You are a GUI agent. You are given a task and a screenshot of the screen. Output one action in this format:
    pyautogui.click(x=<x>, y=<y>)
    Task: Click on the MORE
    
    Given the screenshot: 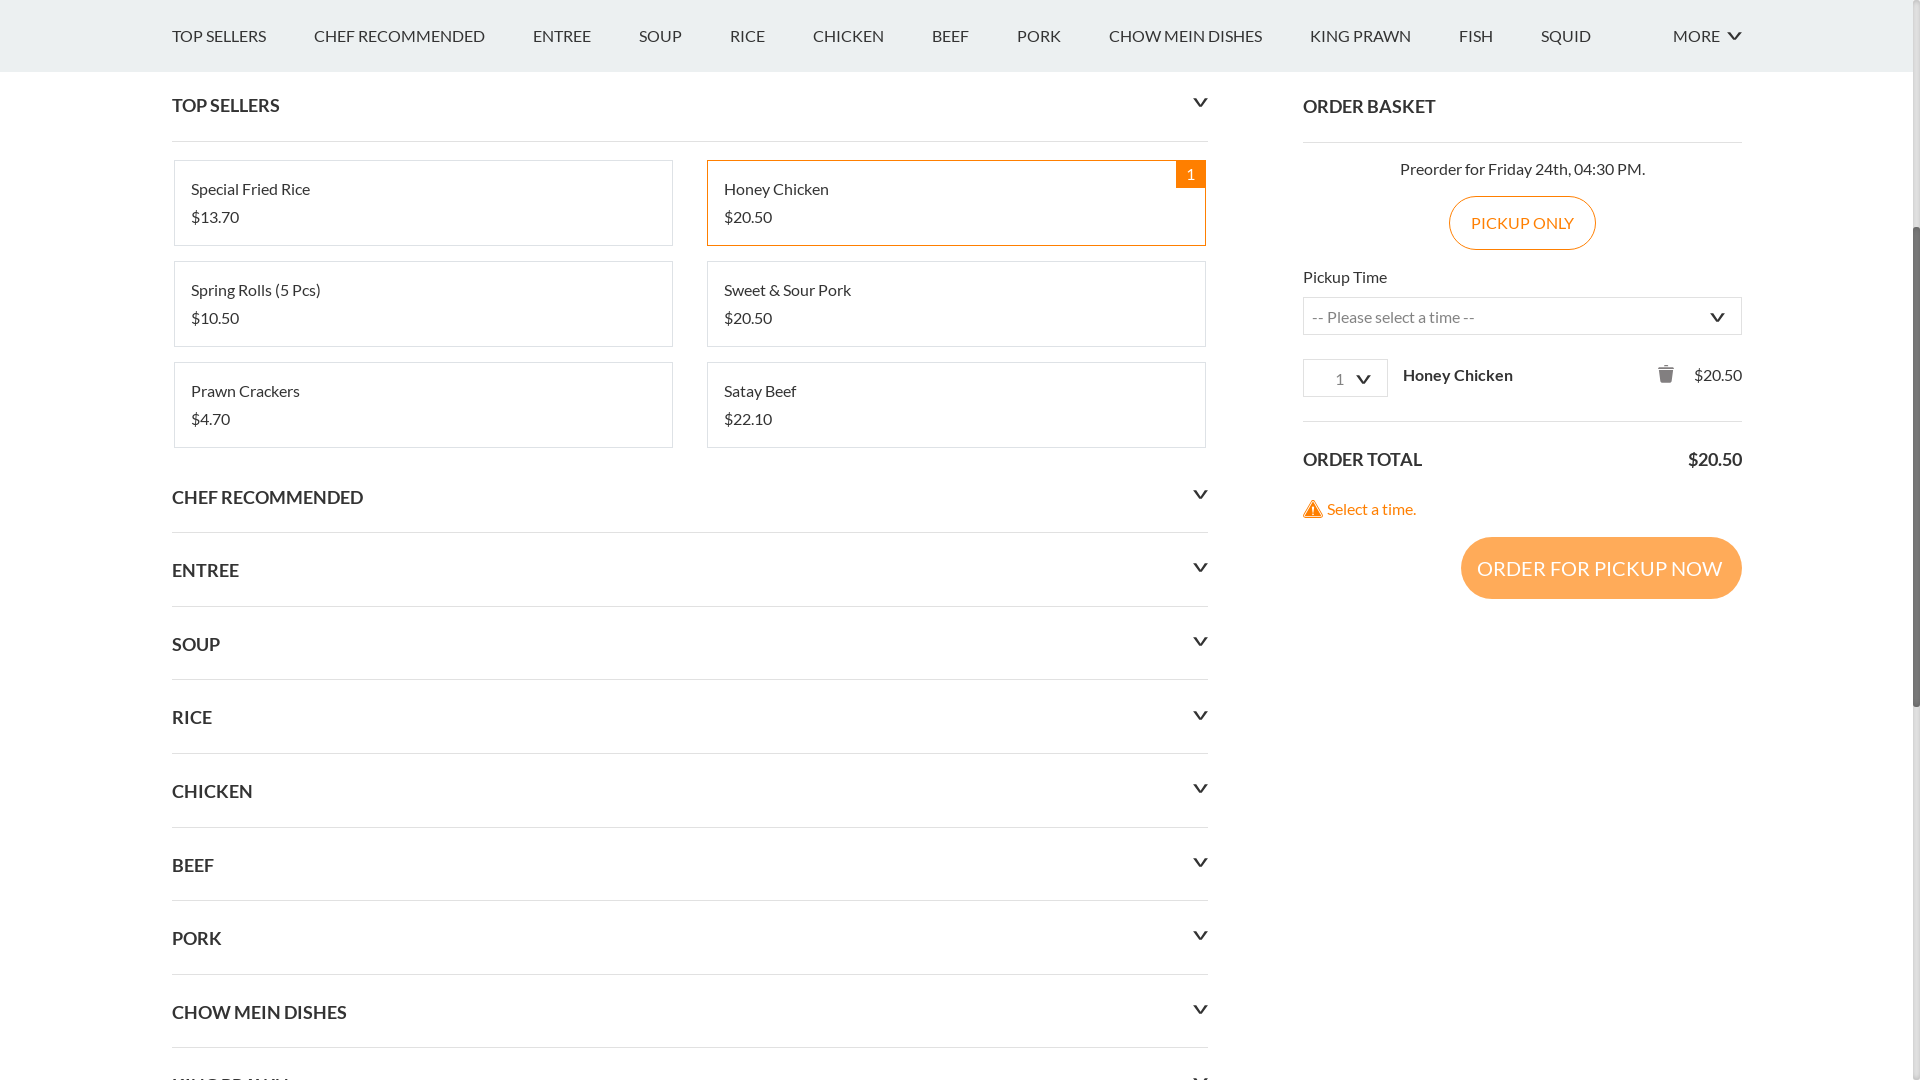 What is the action you would take?
    pyautogui.click(x=1706, y=547)
    